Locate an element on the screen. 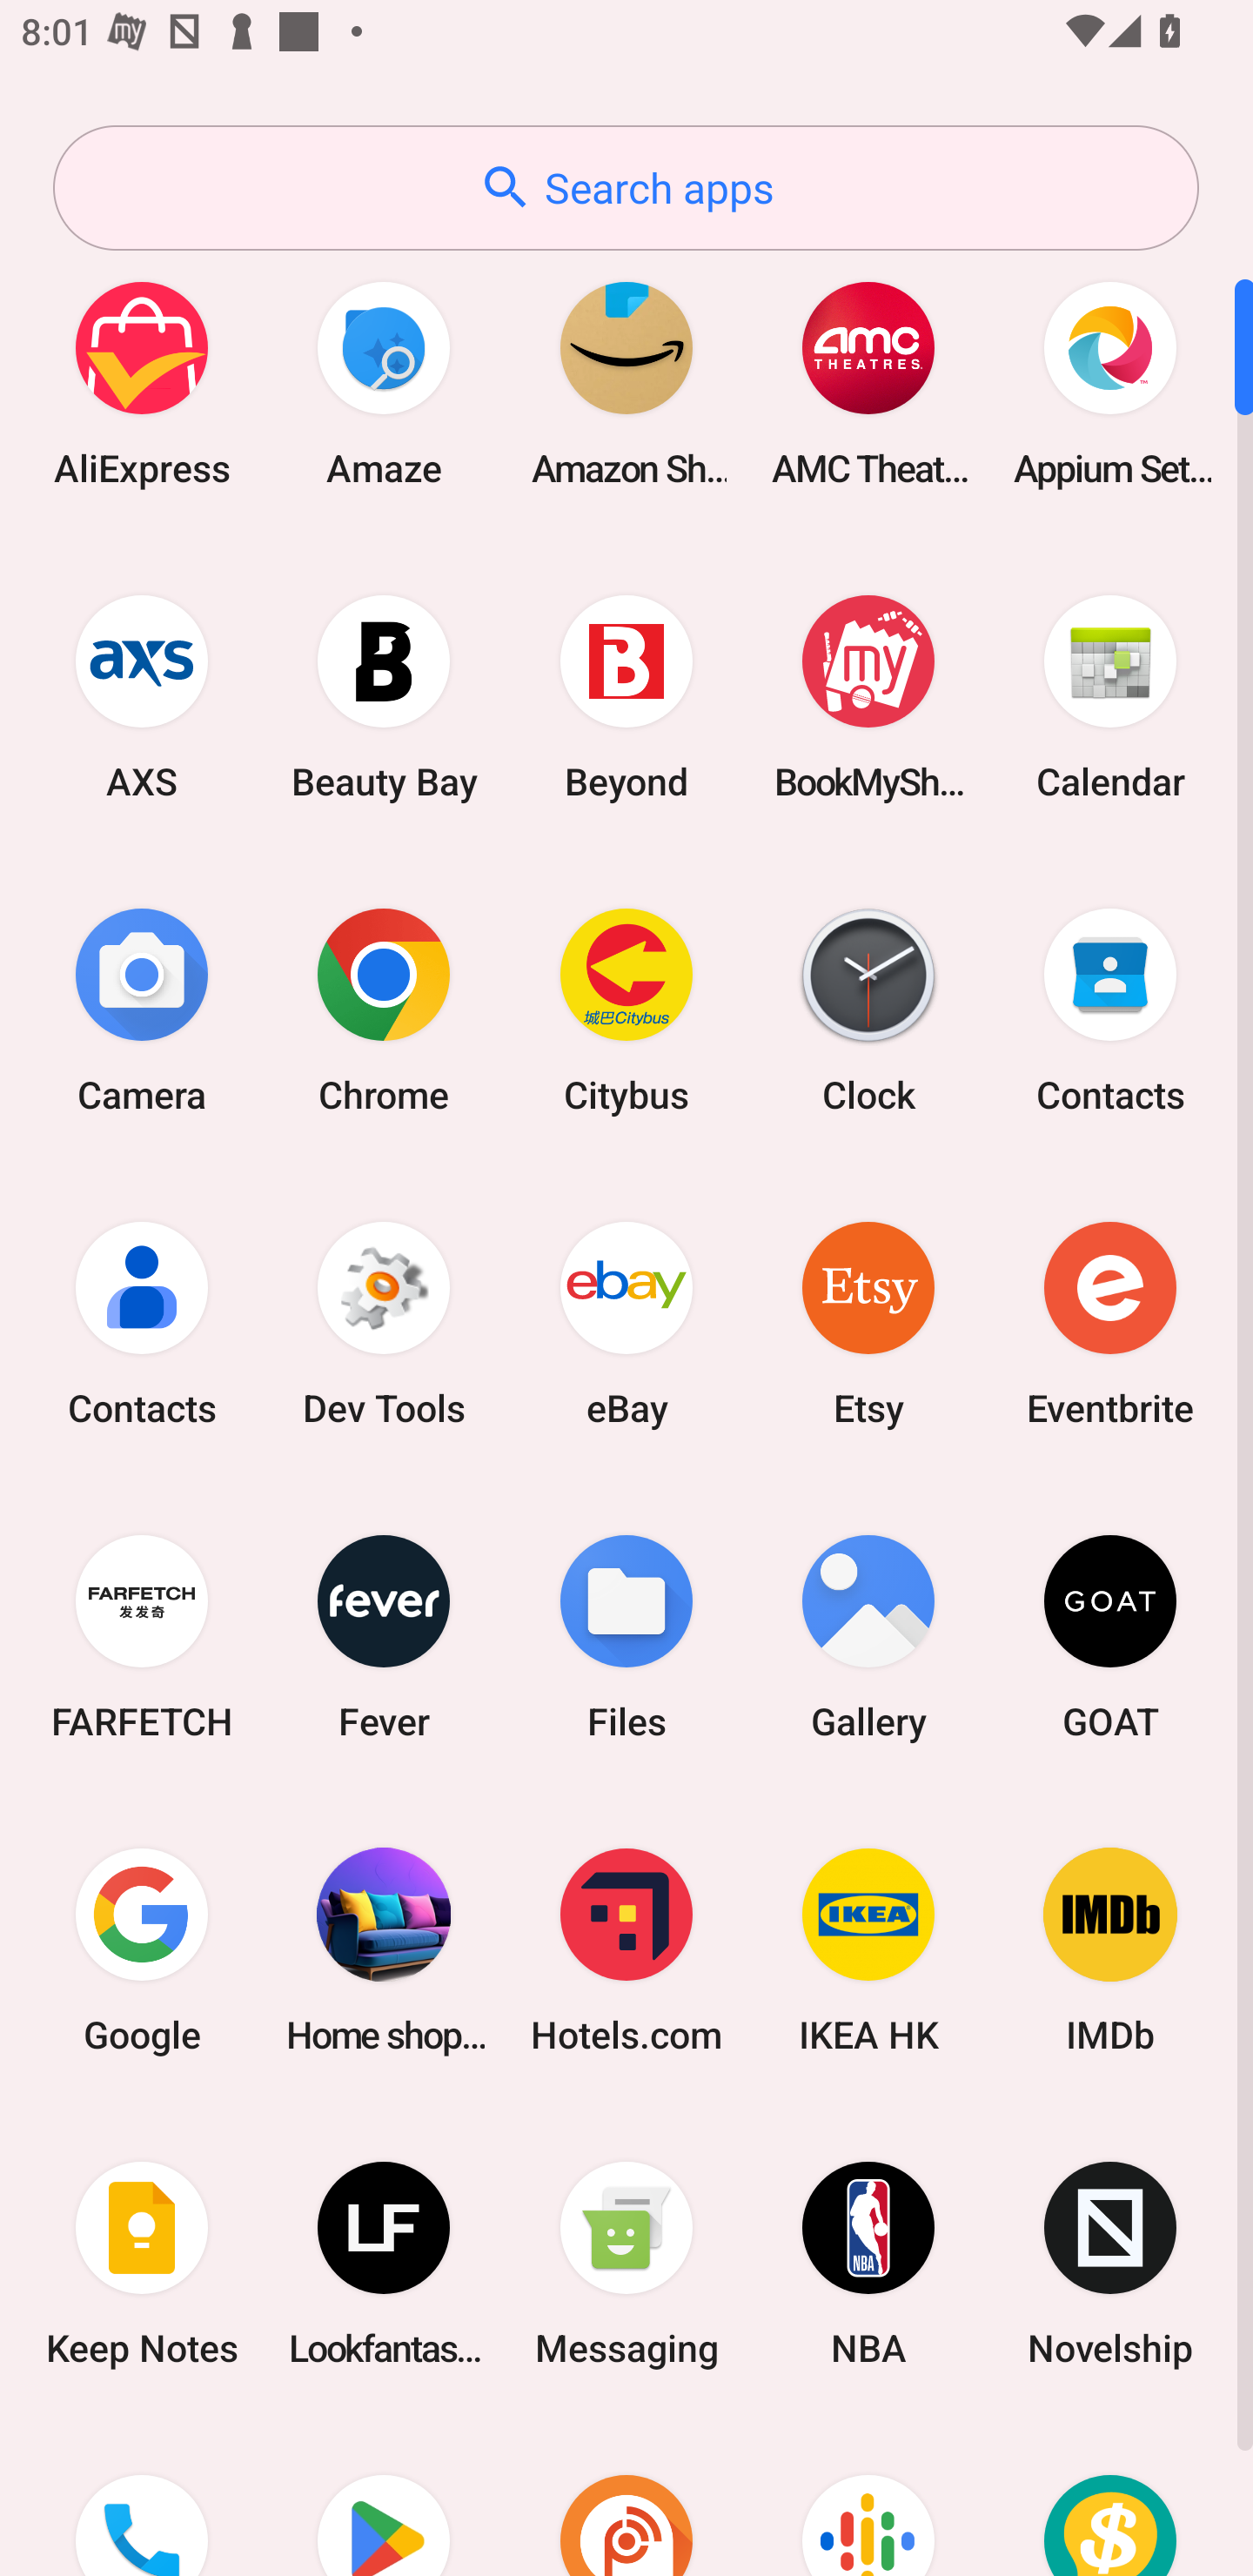 The width and height of the screenshot is (1253, 2576). Keep Notes is located at coordinates (142, 2264).